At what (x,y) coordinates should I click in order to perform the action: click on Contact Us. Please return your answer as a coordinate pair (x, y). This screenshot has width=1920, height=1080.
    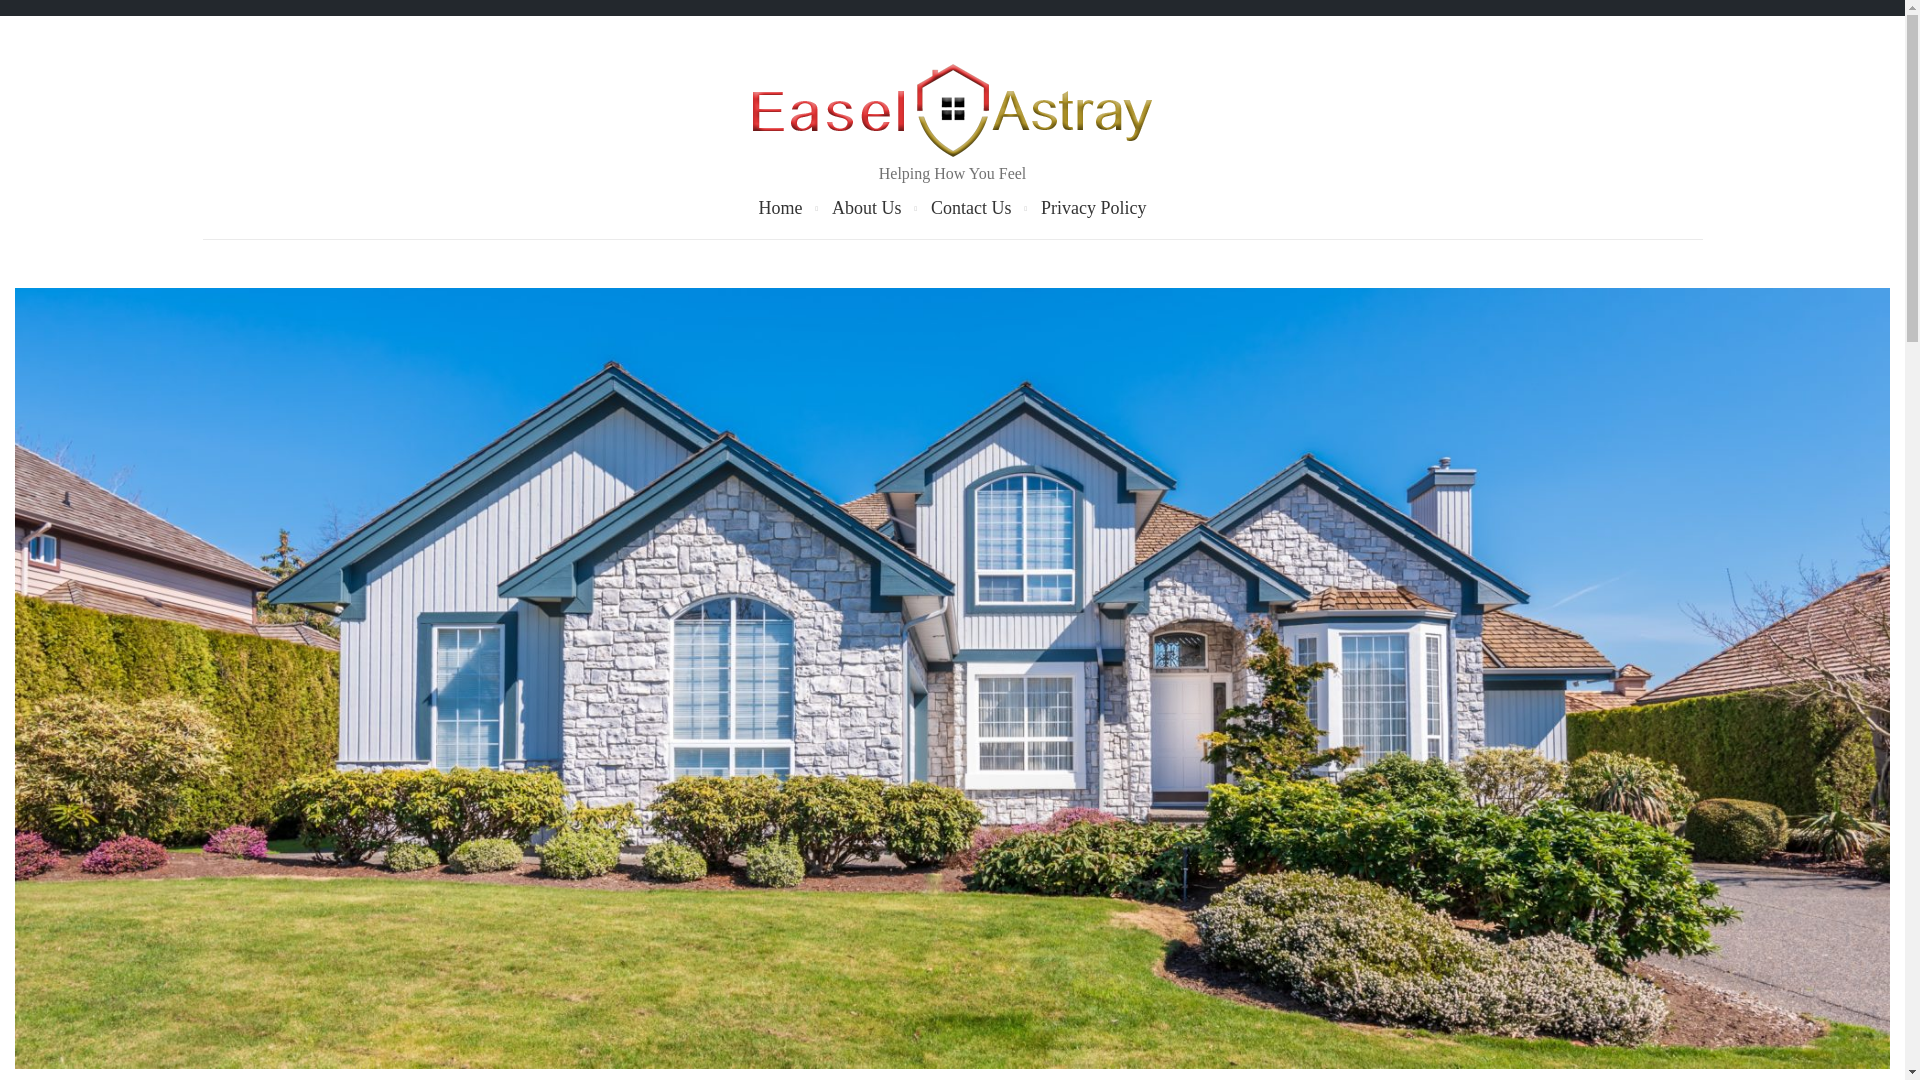
    Looking at the image, I should click on (970, 208).